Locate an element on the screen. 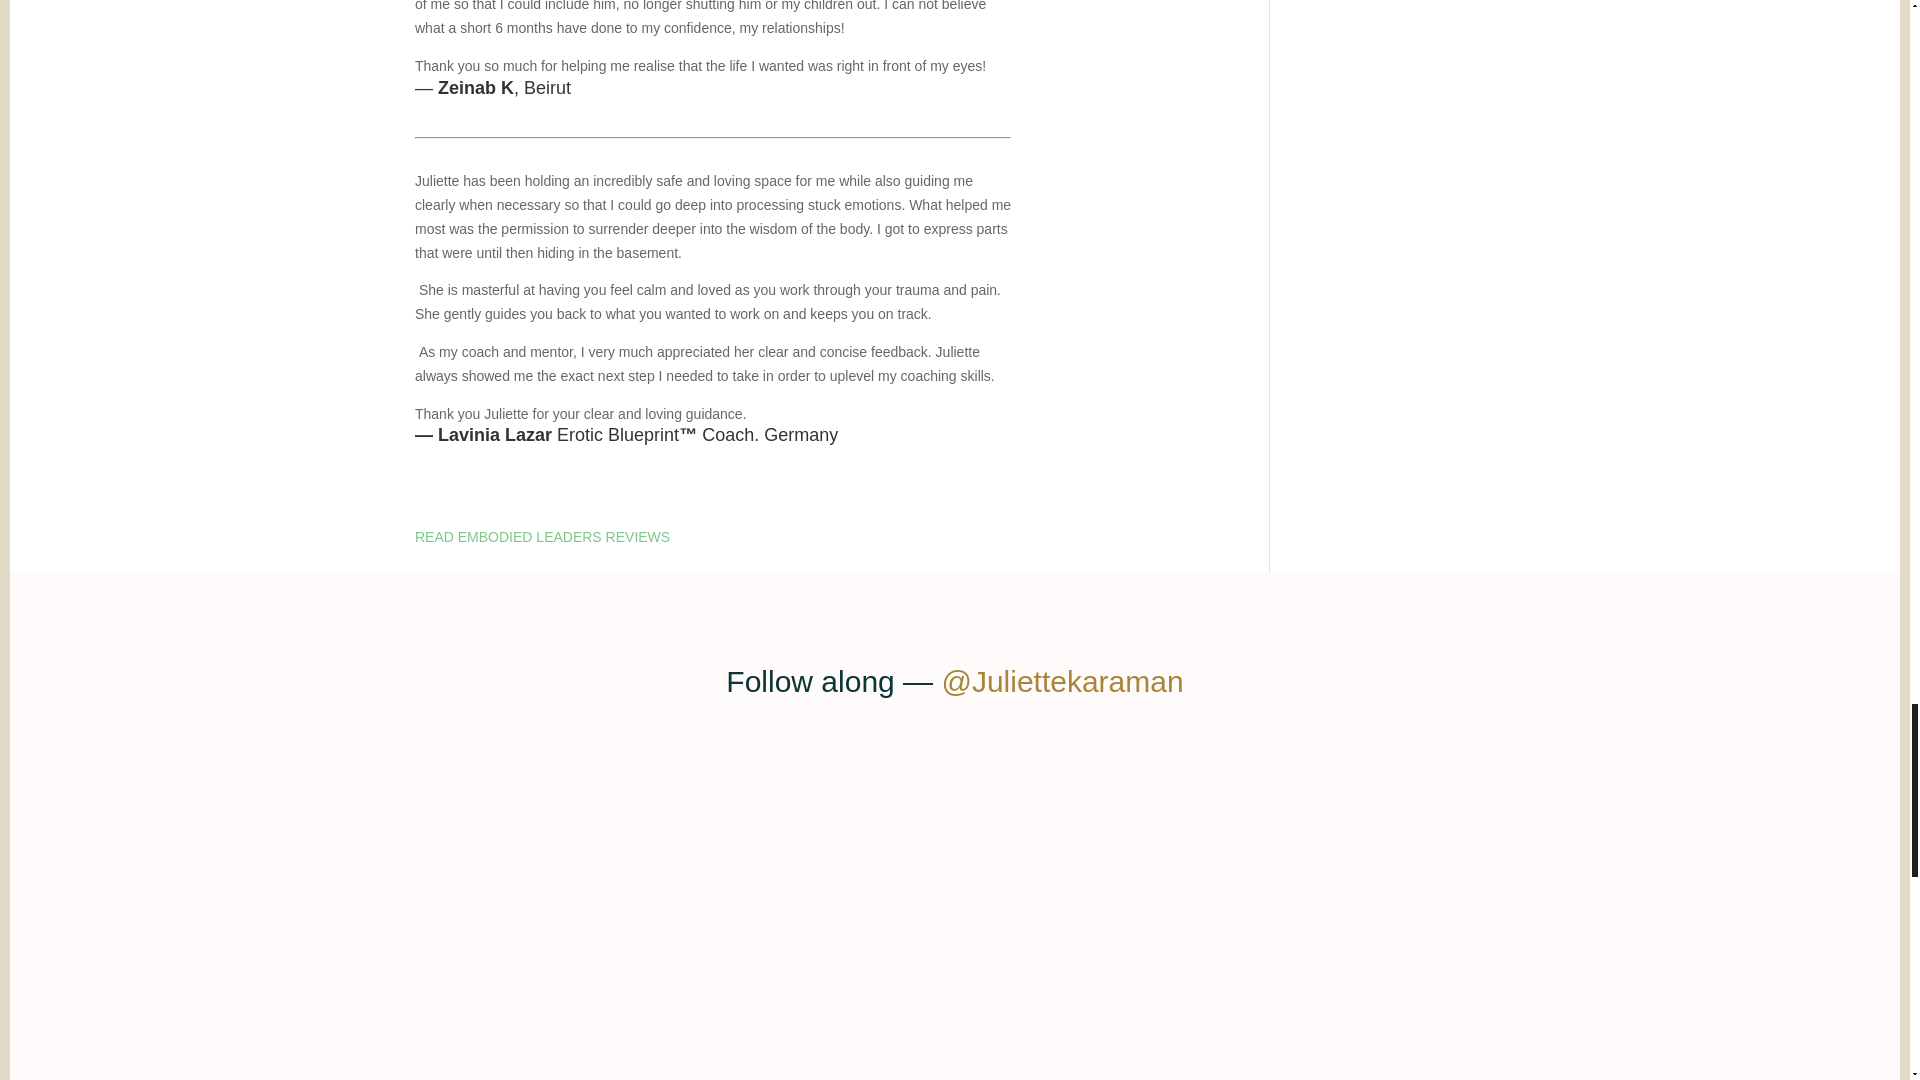  READ EMBODIED LEADERS REVIEWS is located at coordinates (542, 549).